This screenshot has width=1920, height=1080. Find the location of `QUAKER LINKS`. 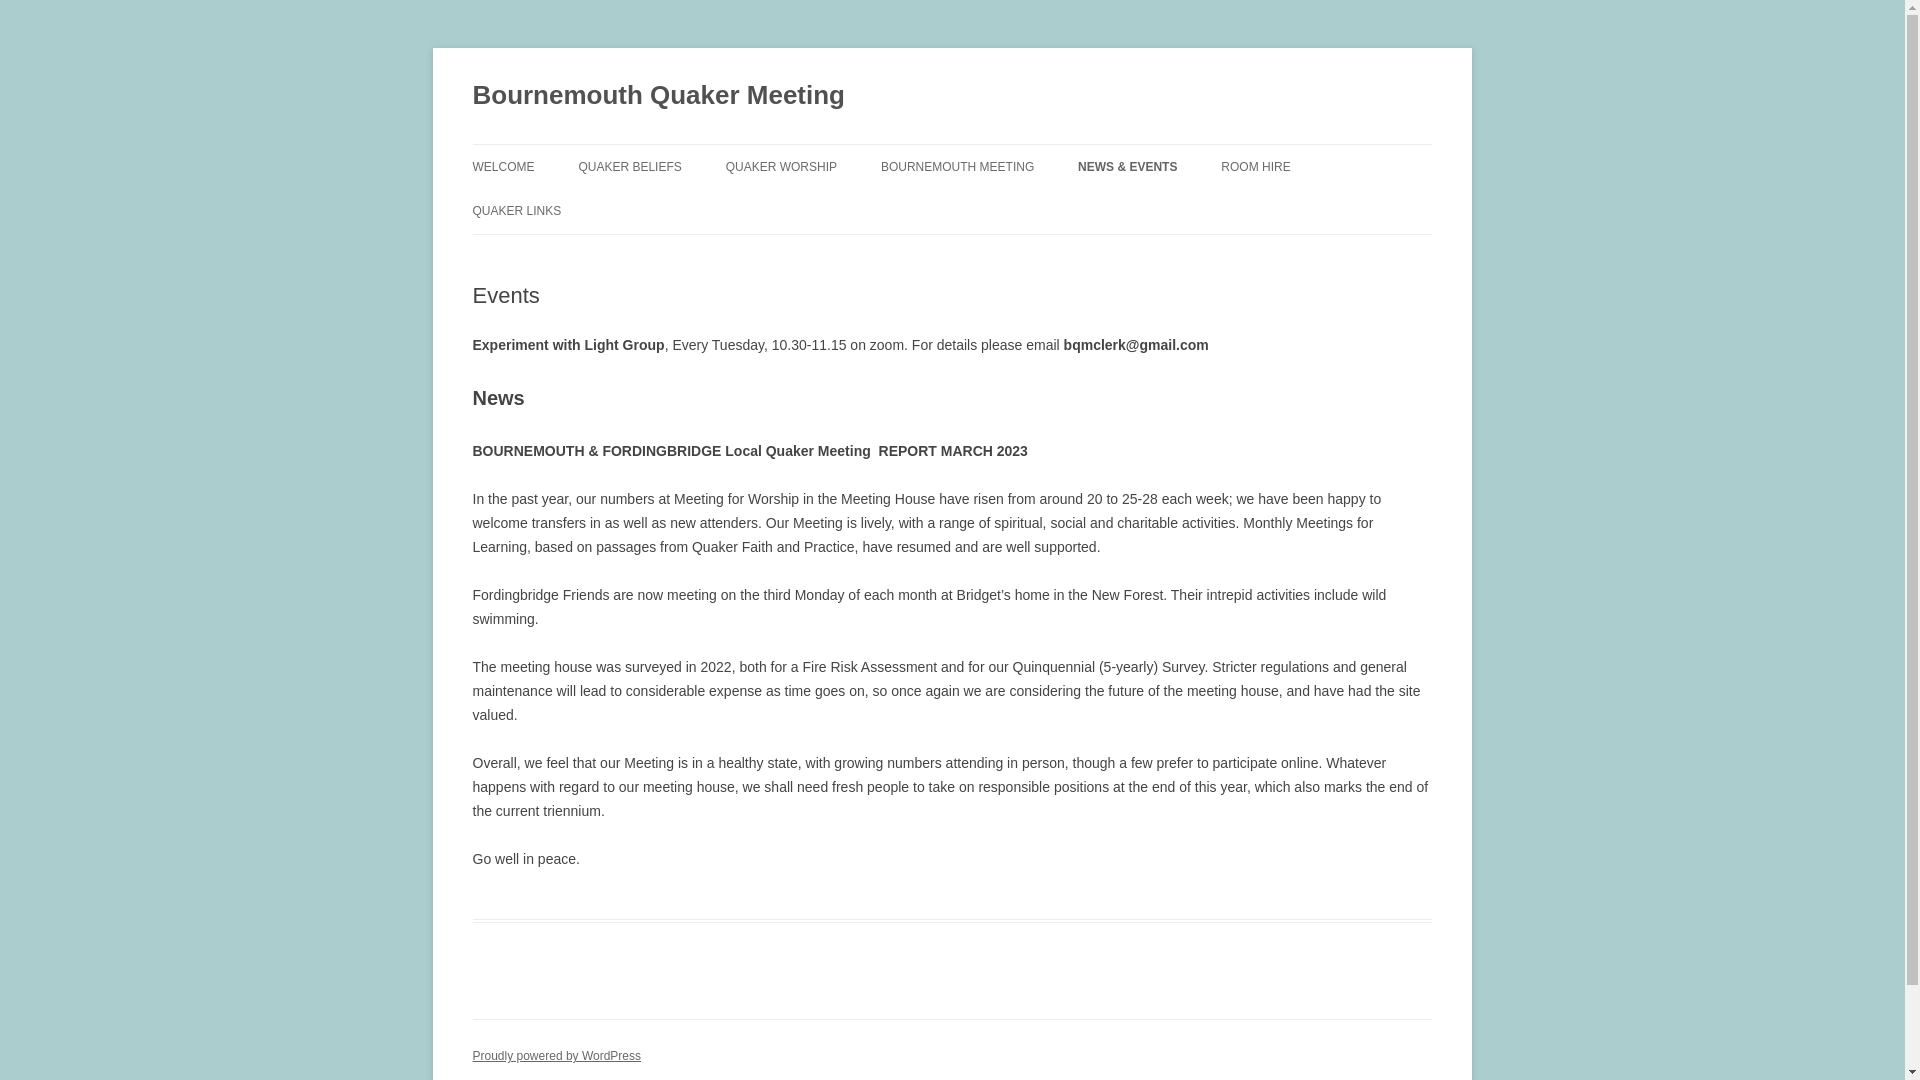

QUAKER LINKS is located at coordinates (516, 211).